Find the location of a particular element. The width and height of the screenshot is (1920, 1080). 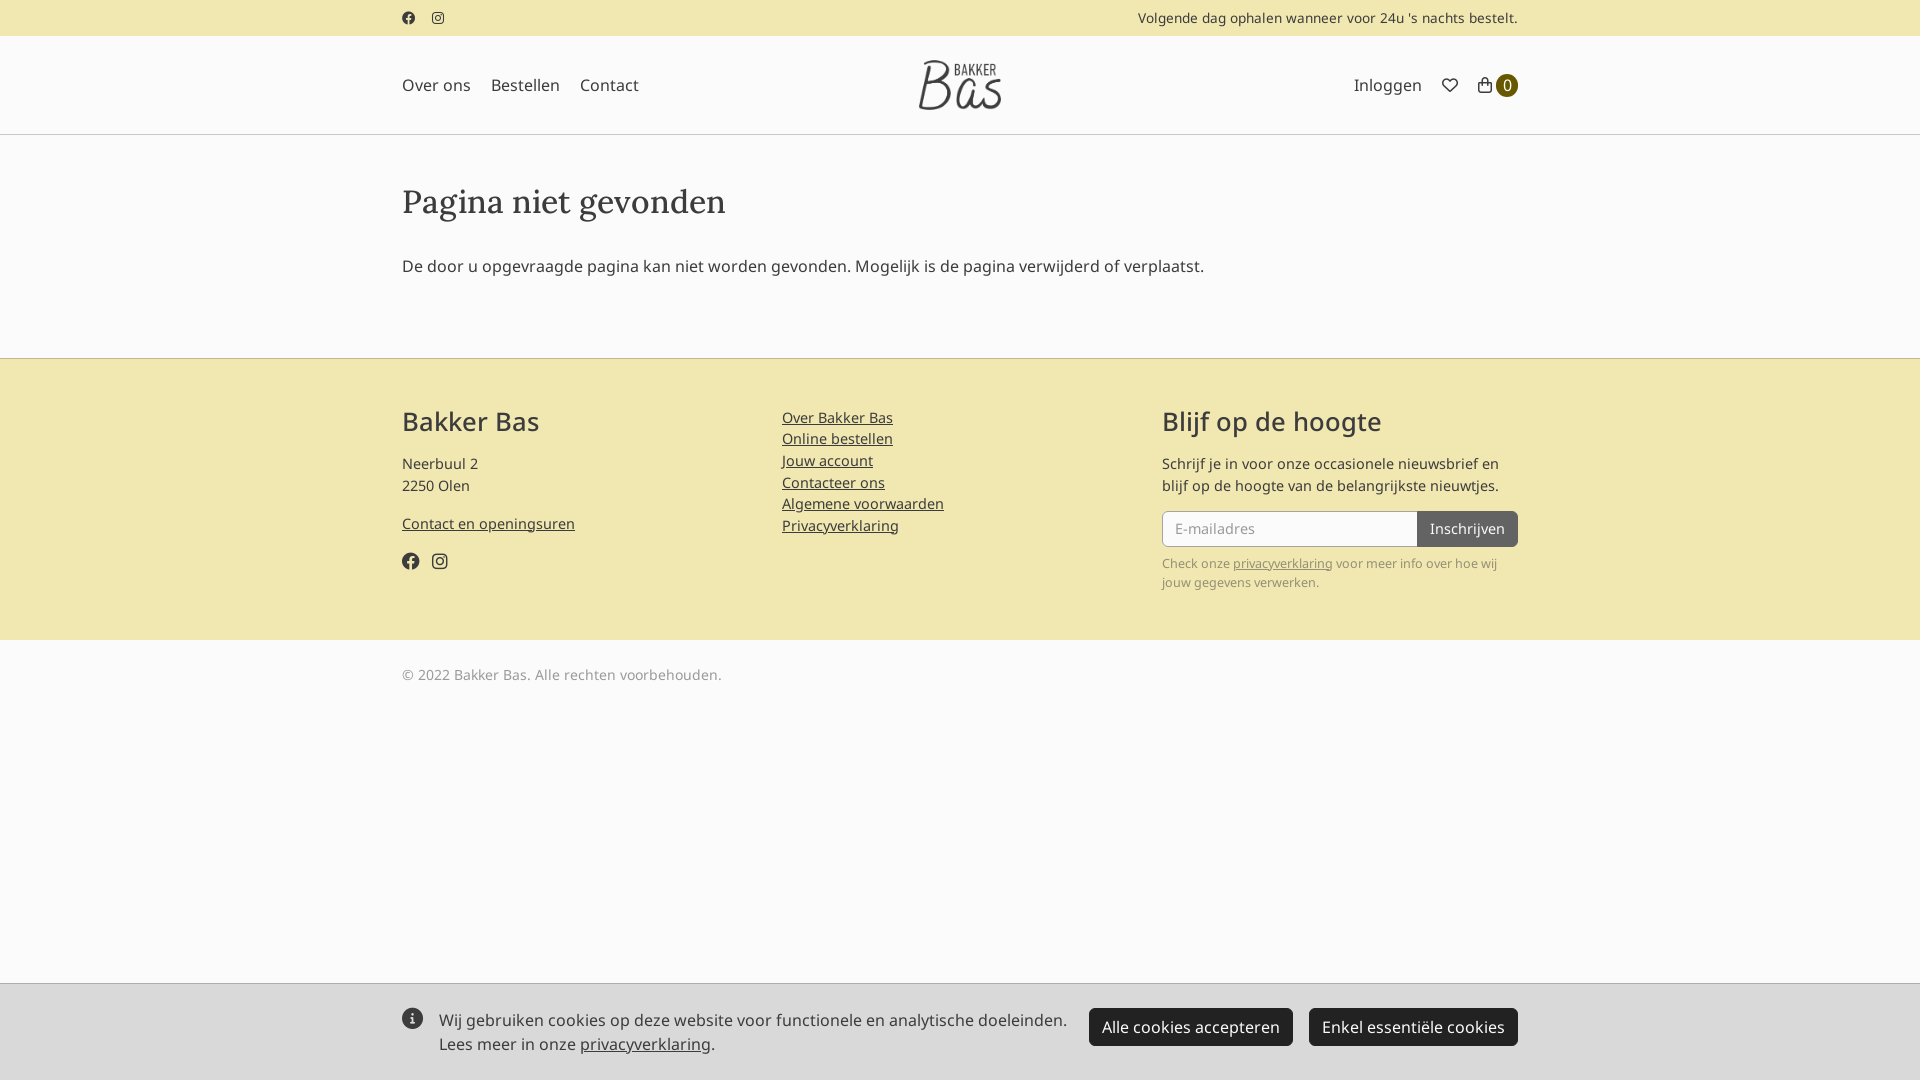

Bakker Bas op Facebook is located at coordinates (409, 18).